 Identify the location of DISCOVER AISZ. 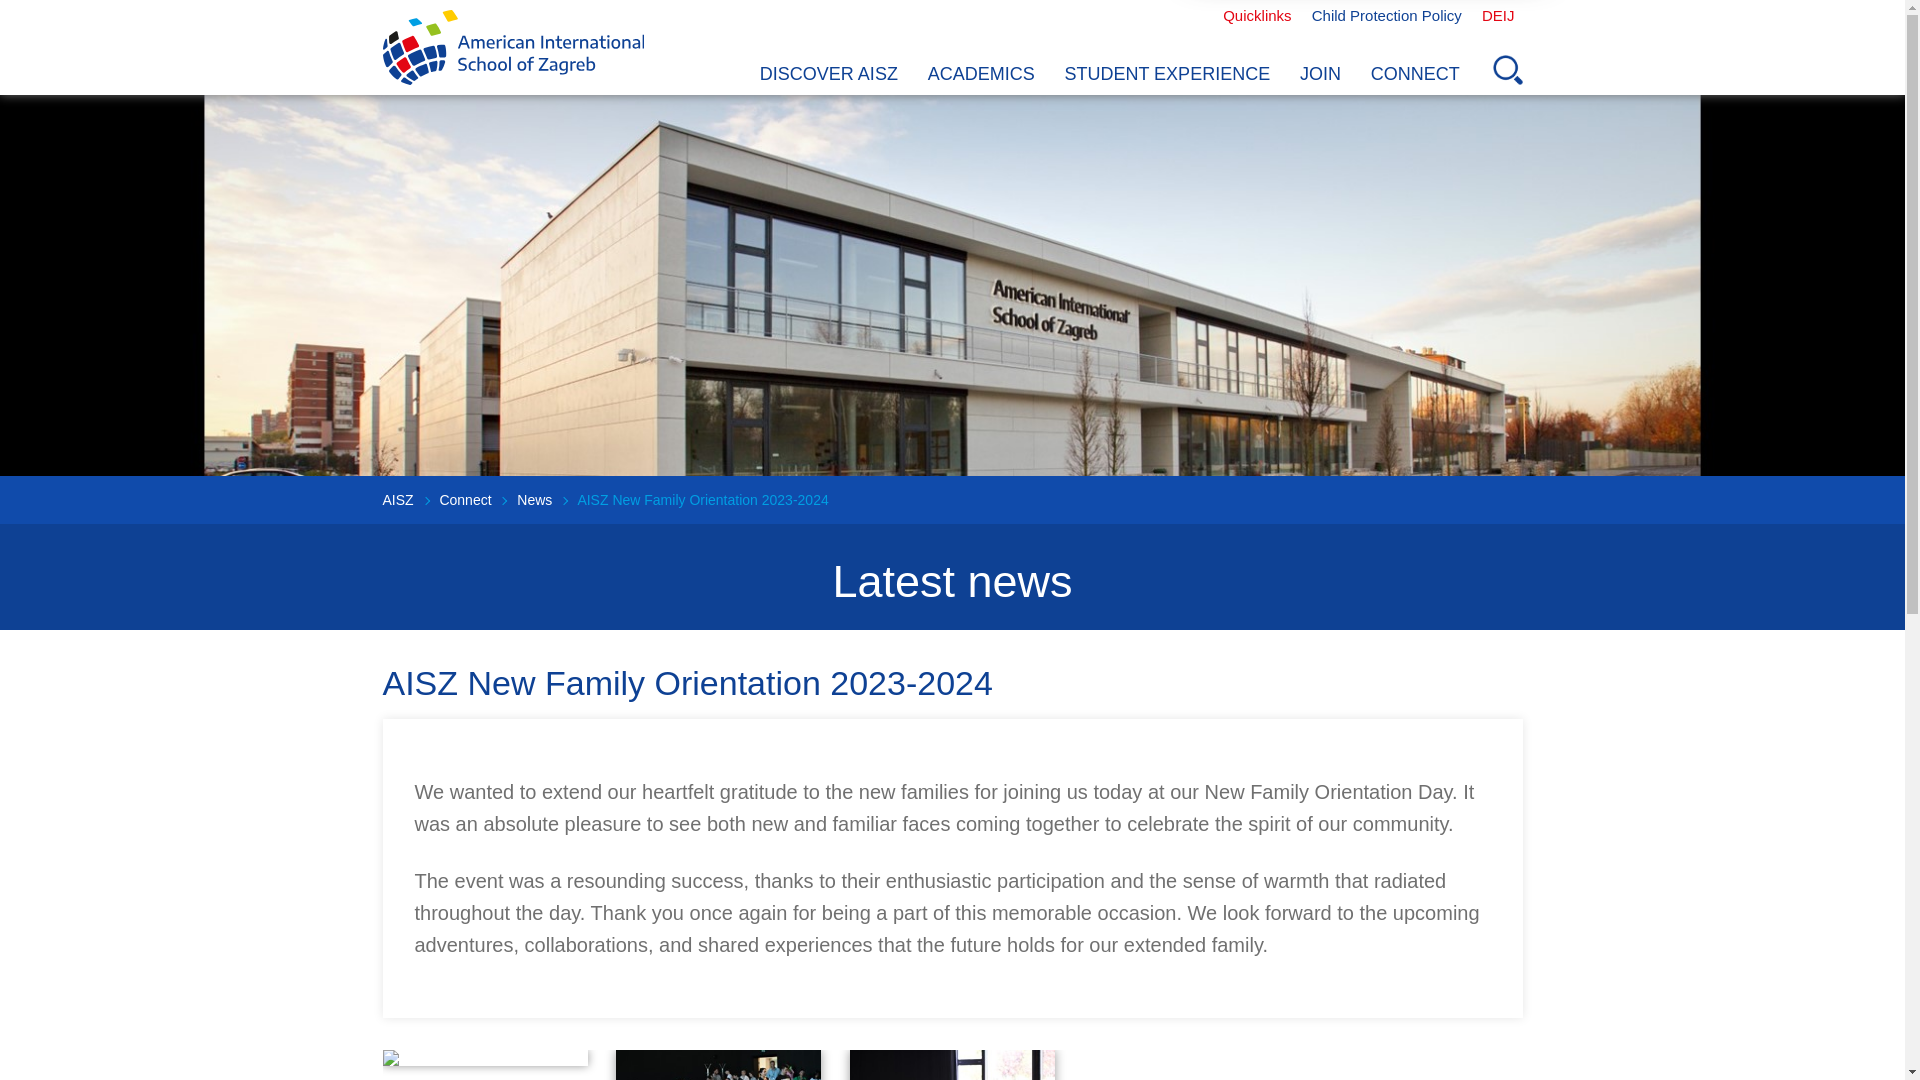
(828, 74).